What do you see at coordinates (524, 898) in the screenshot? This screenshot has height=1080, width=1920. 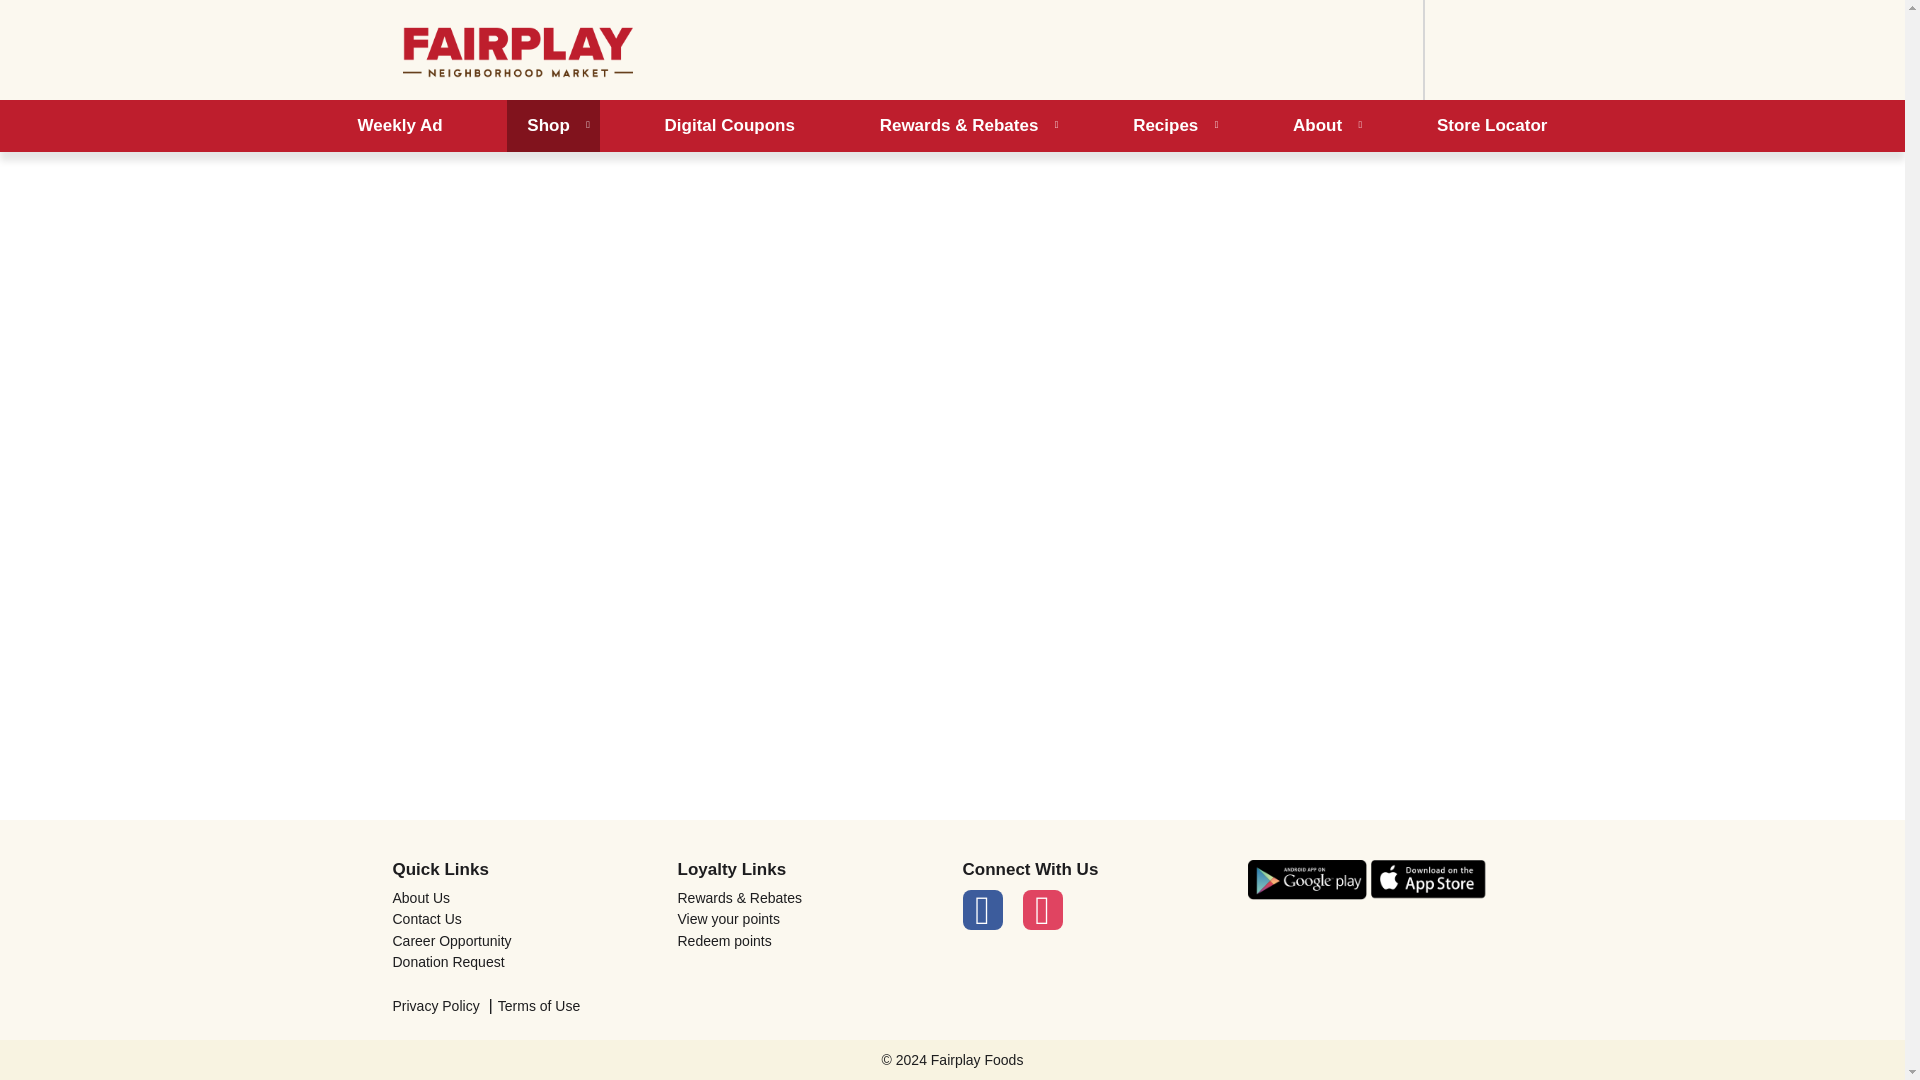 I see `About Us` at bounding box center [524, 898].